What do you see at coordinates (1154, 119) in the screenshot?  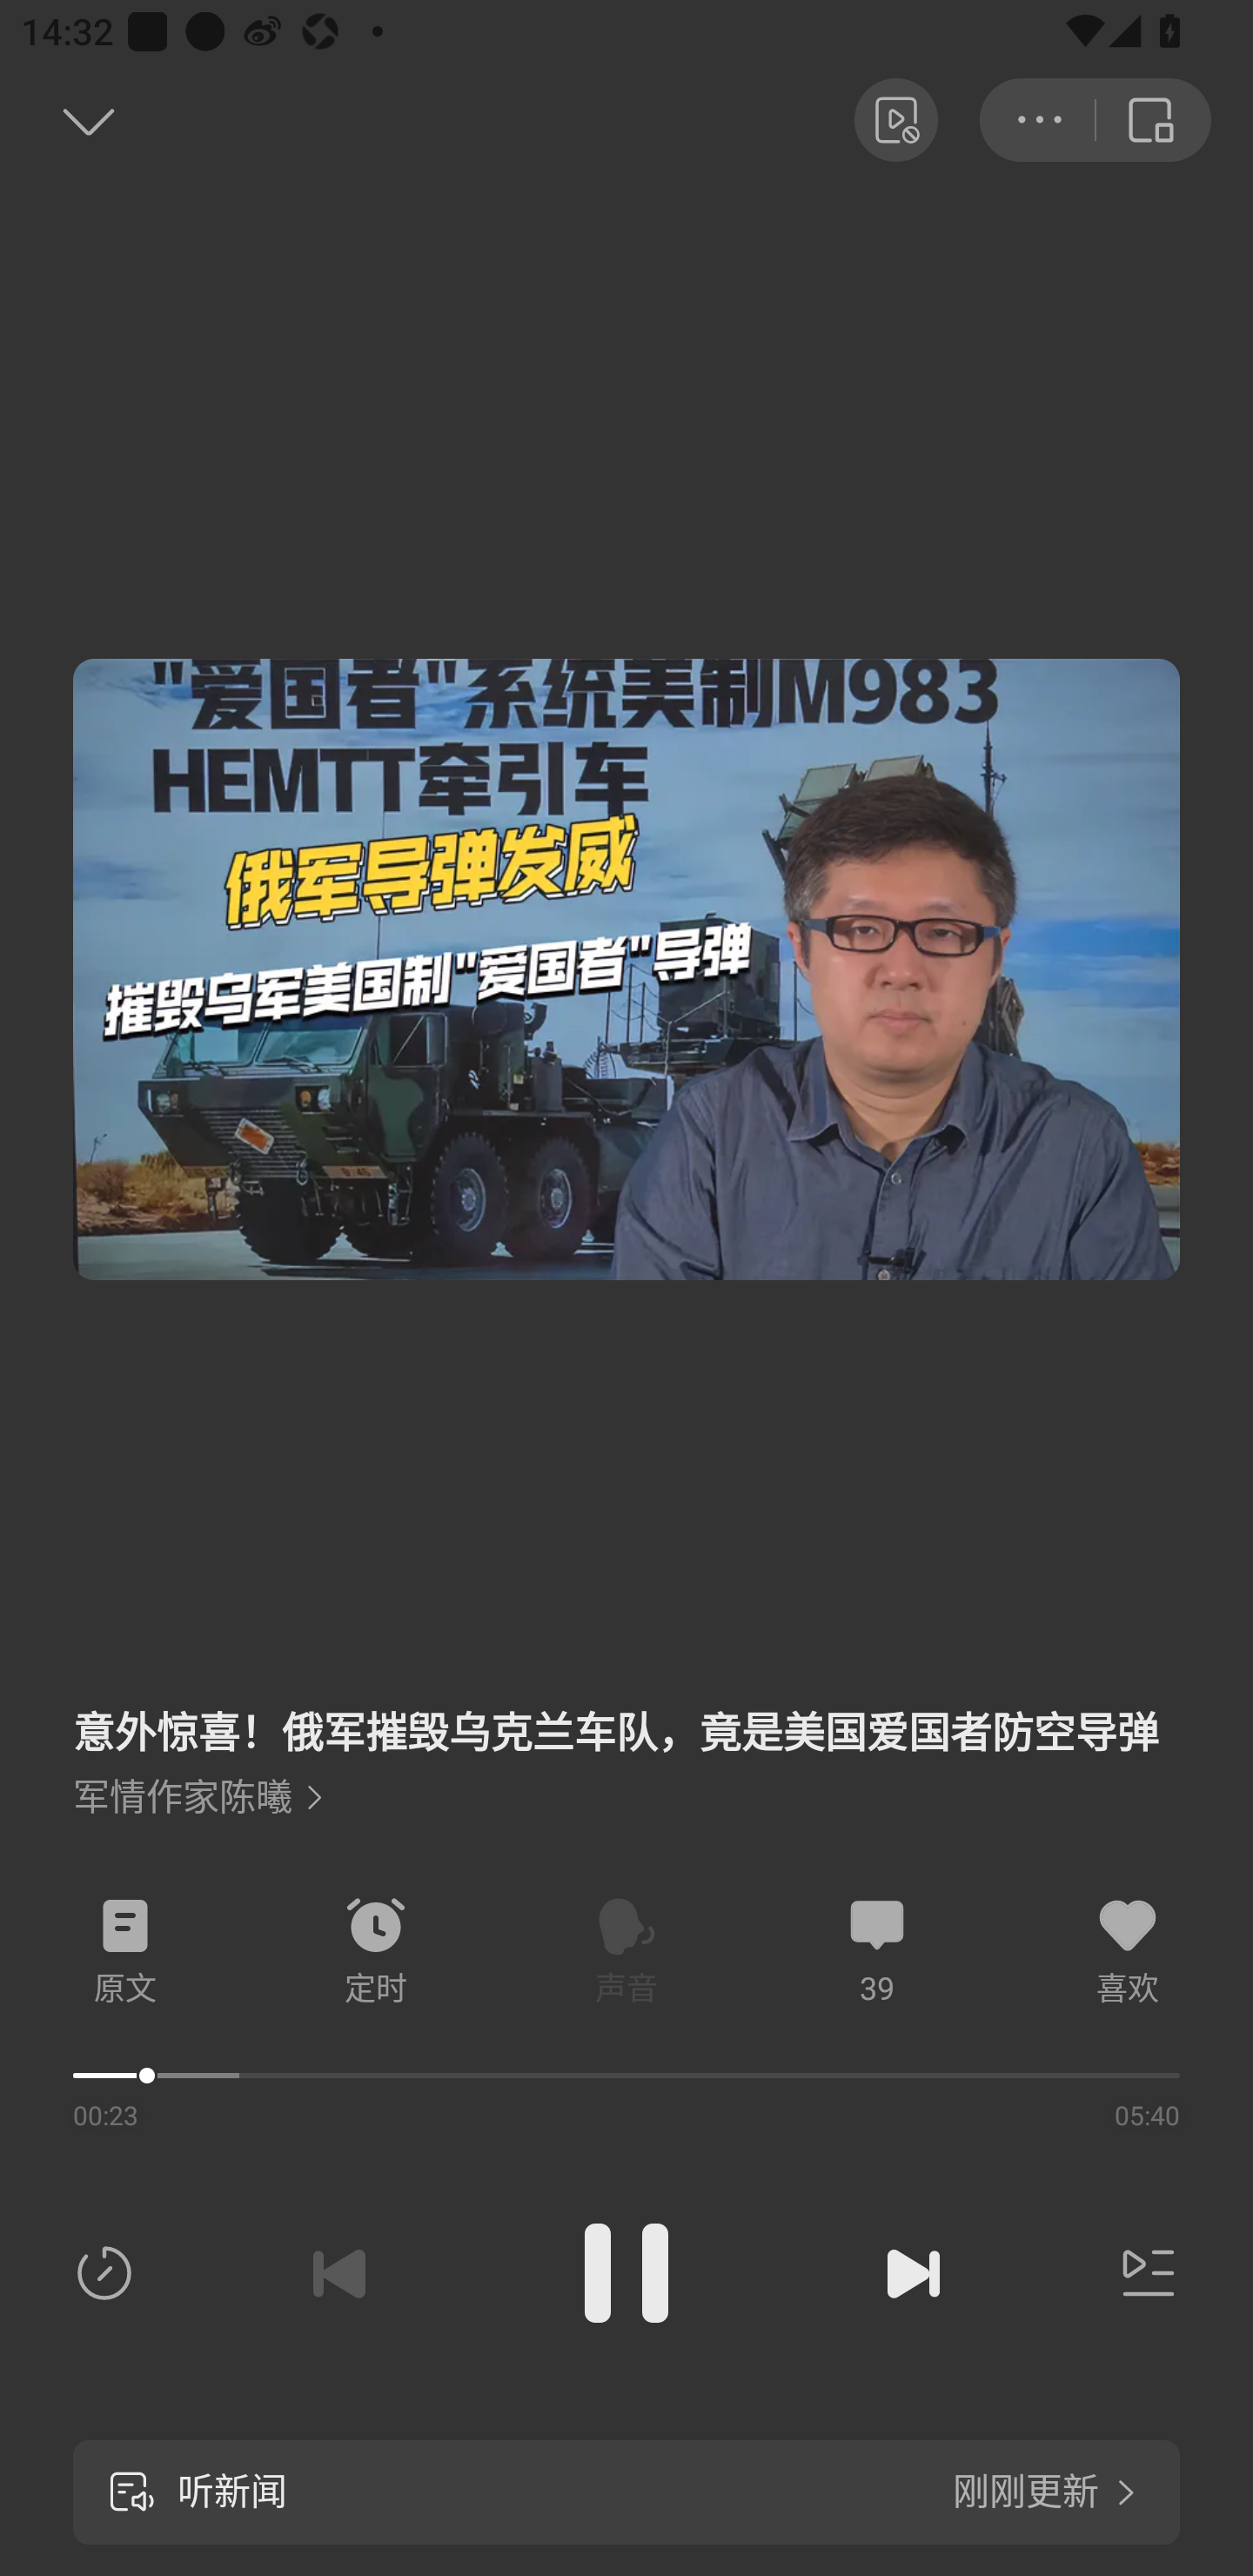 I see `返回` at bounding box center [1154, 119].